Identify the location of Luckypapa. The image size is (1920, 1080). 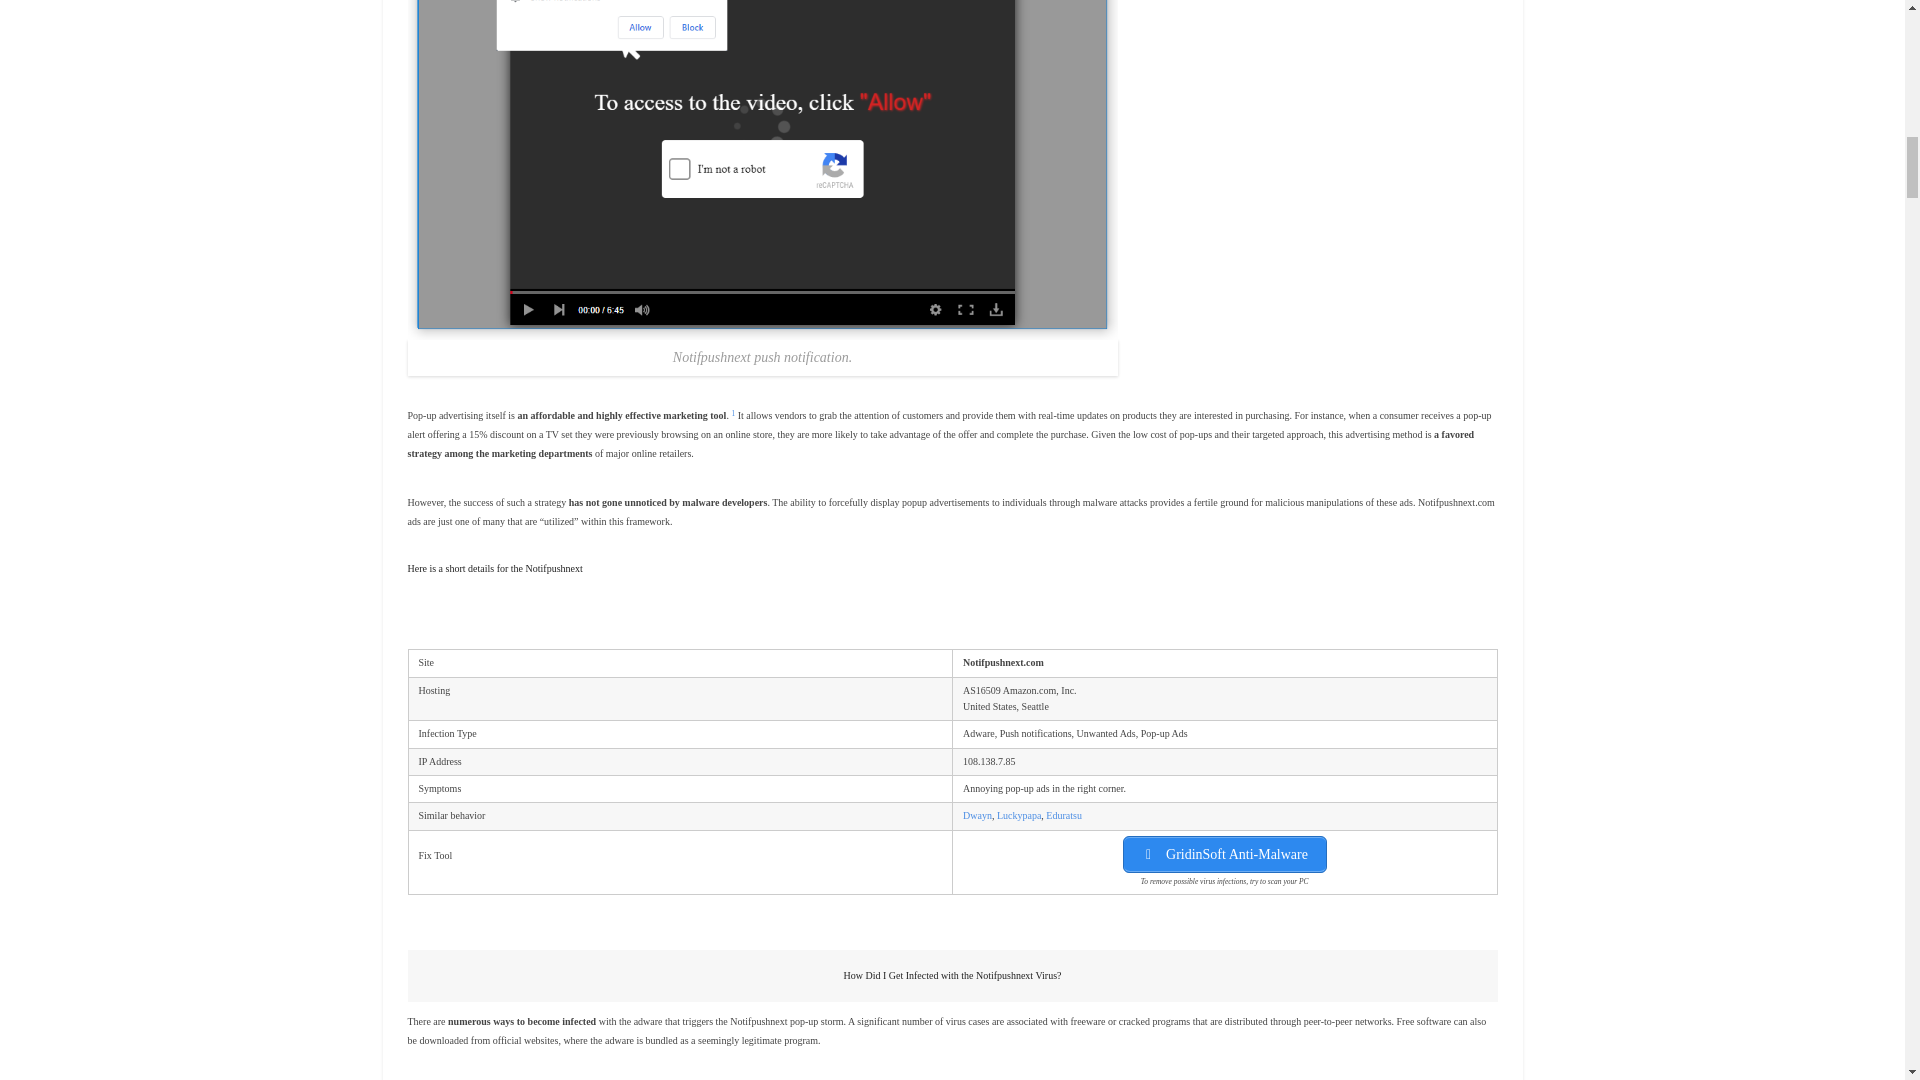
(1018, 815).